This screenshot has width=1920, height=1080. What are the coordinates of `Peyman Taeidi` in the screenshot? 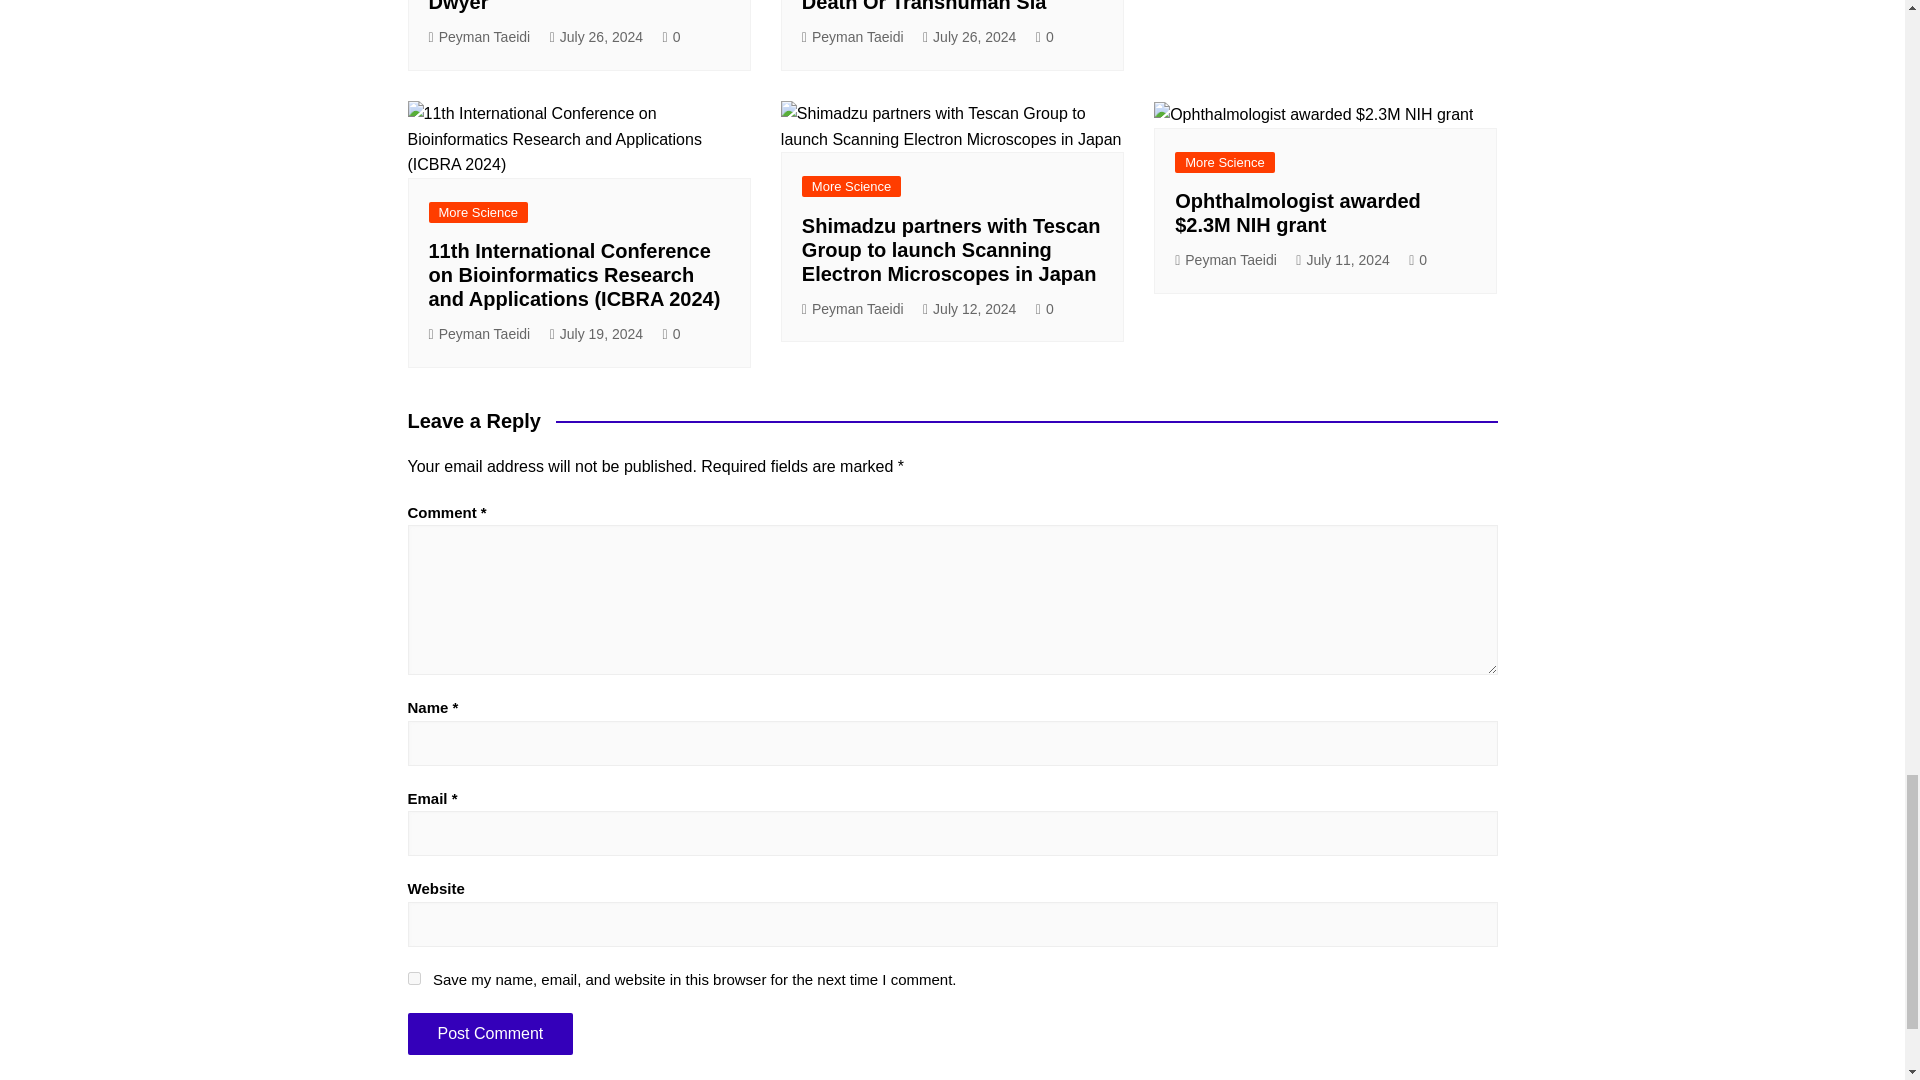 It's located at (478, 36).